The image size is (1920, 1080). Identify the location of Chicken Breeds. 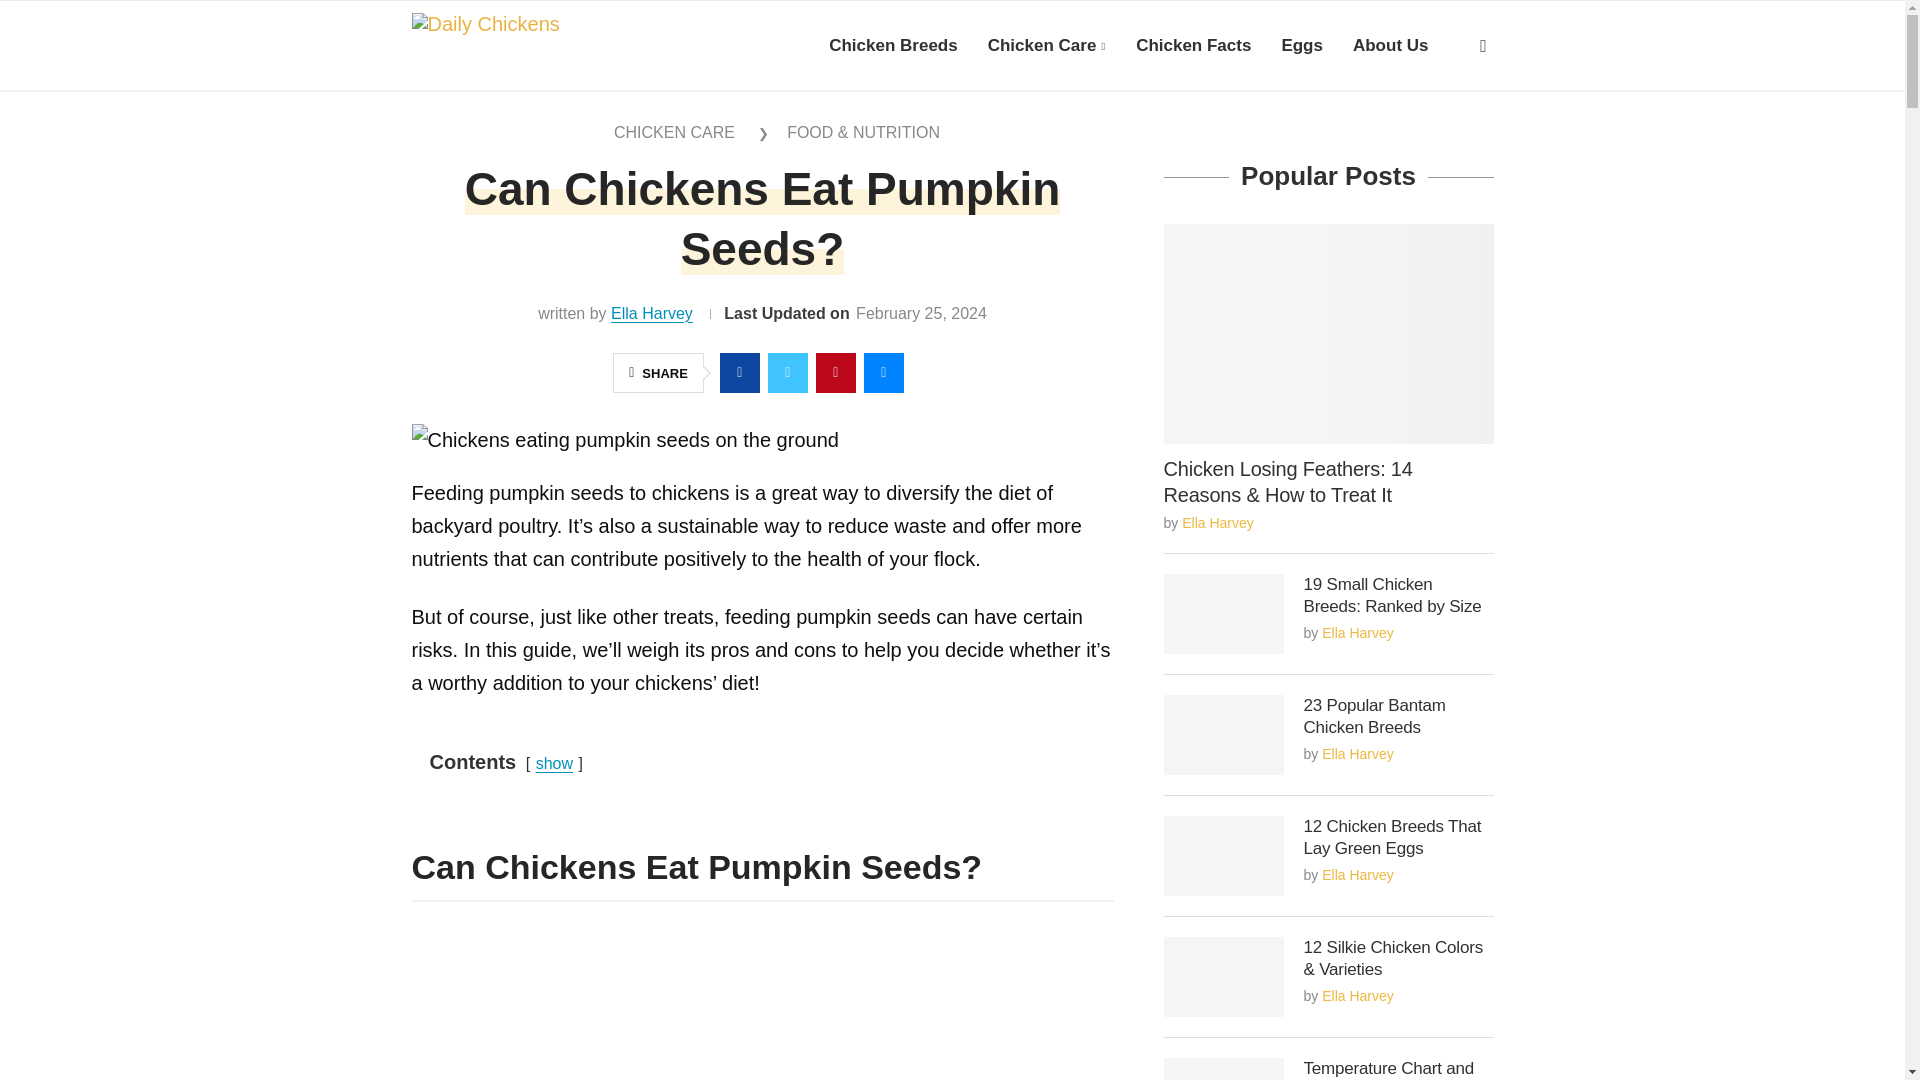
(894, 46).